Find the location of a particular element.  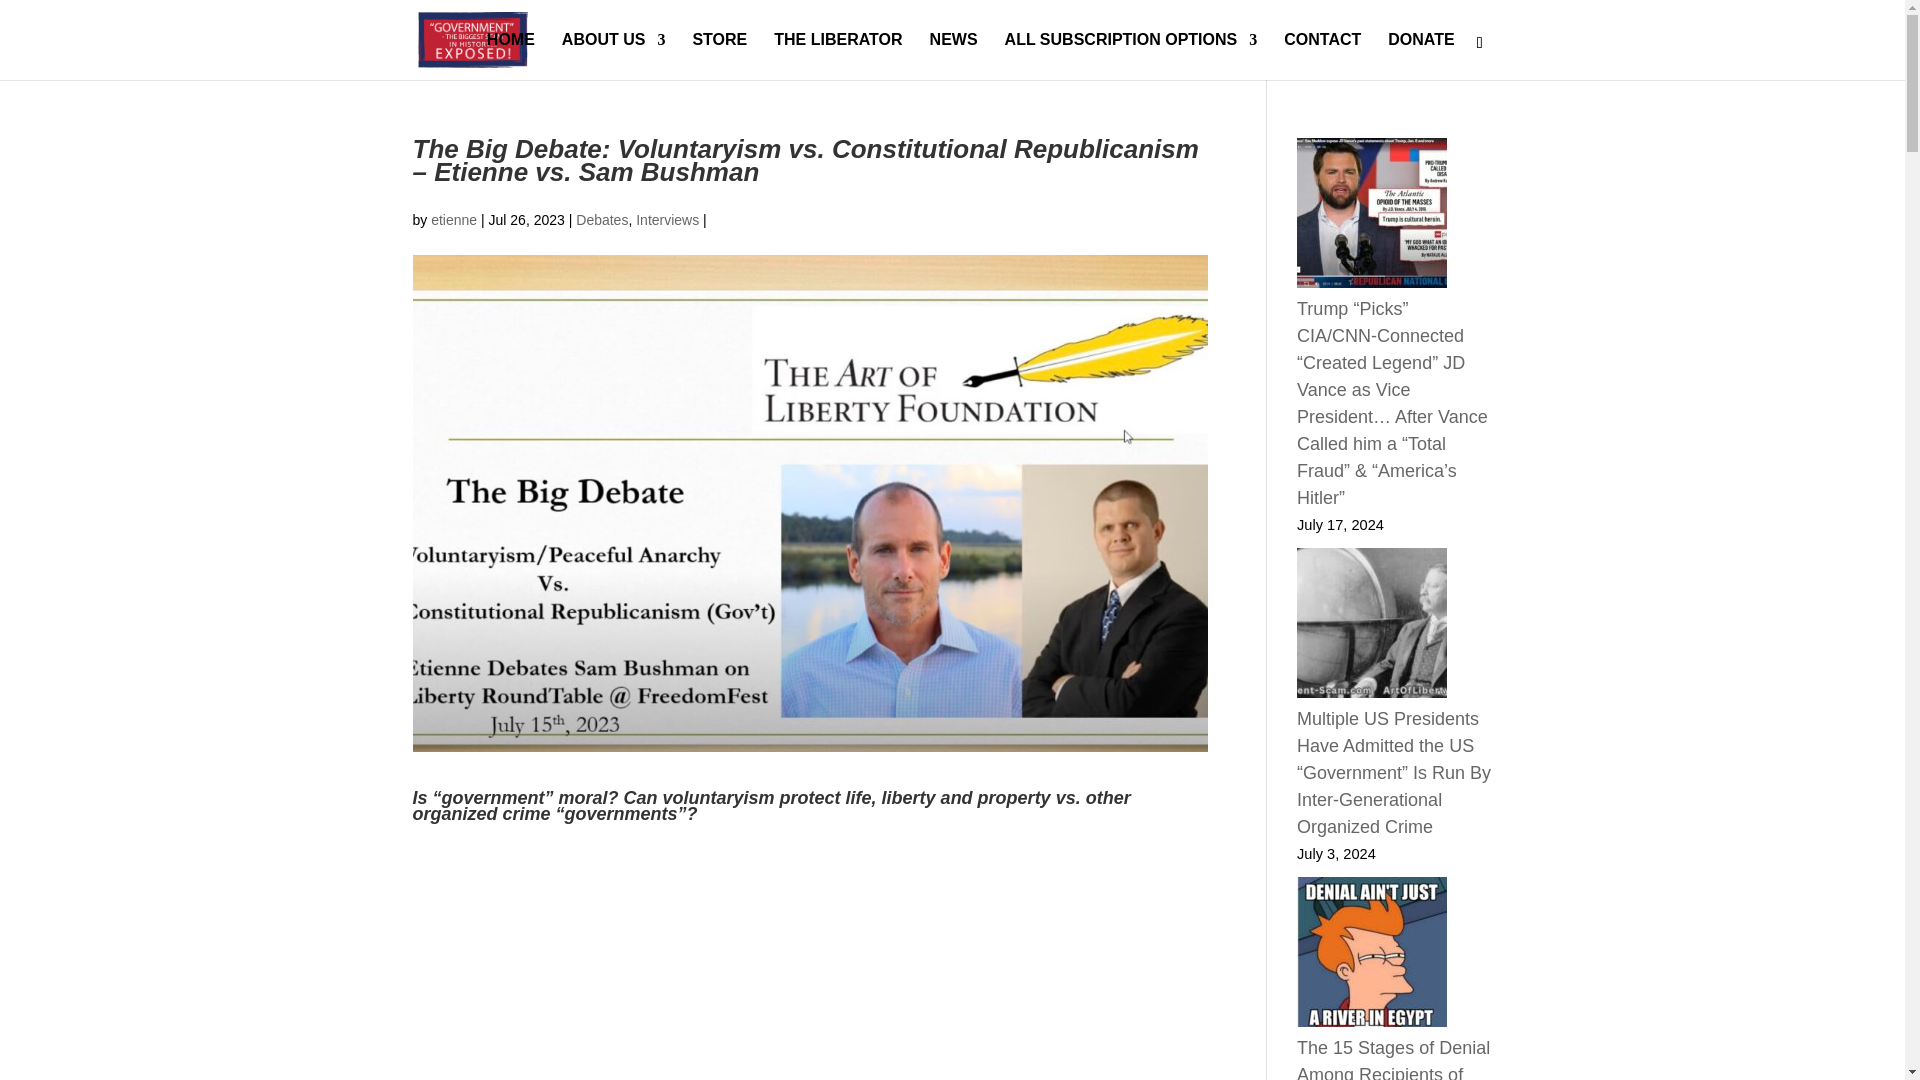

ALL SUBSCRIPTION OPTIONS is located at coordinates (1130, 56).